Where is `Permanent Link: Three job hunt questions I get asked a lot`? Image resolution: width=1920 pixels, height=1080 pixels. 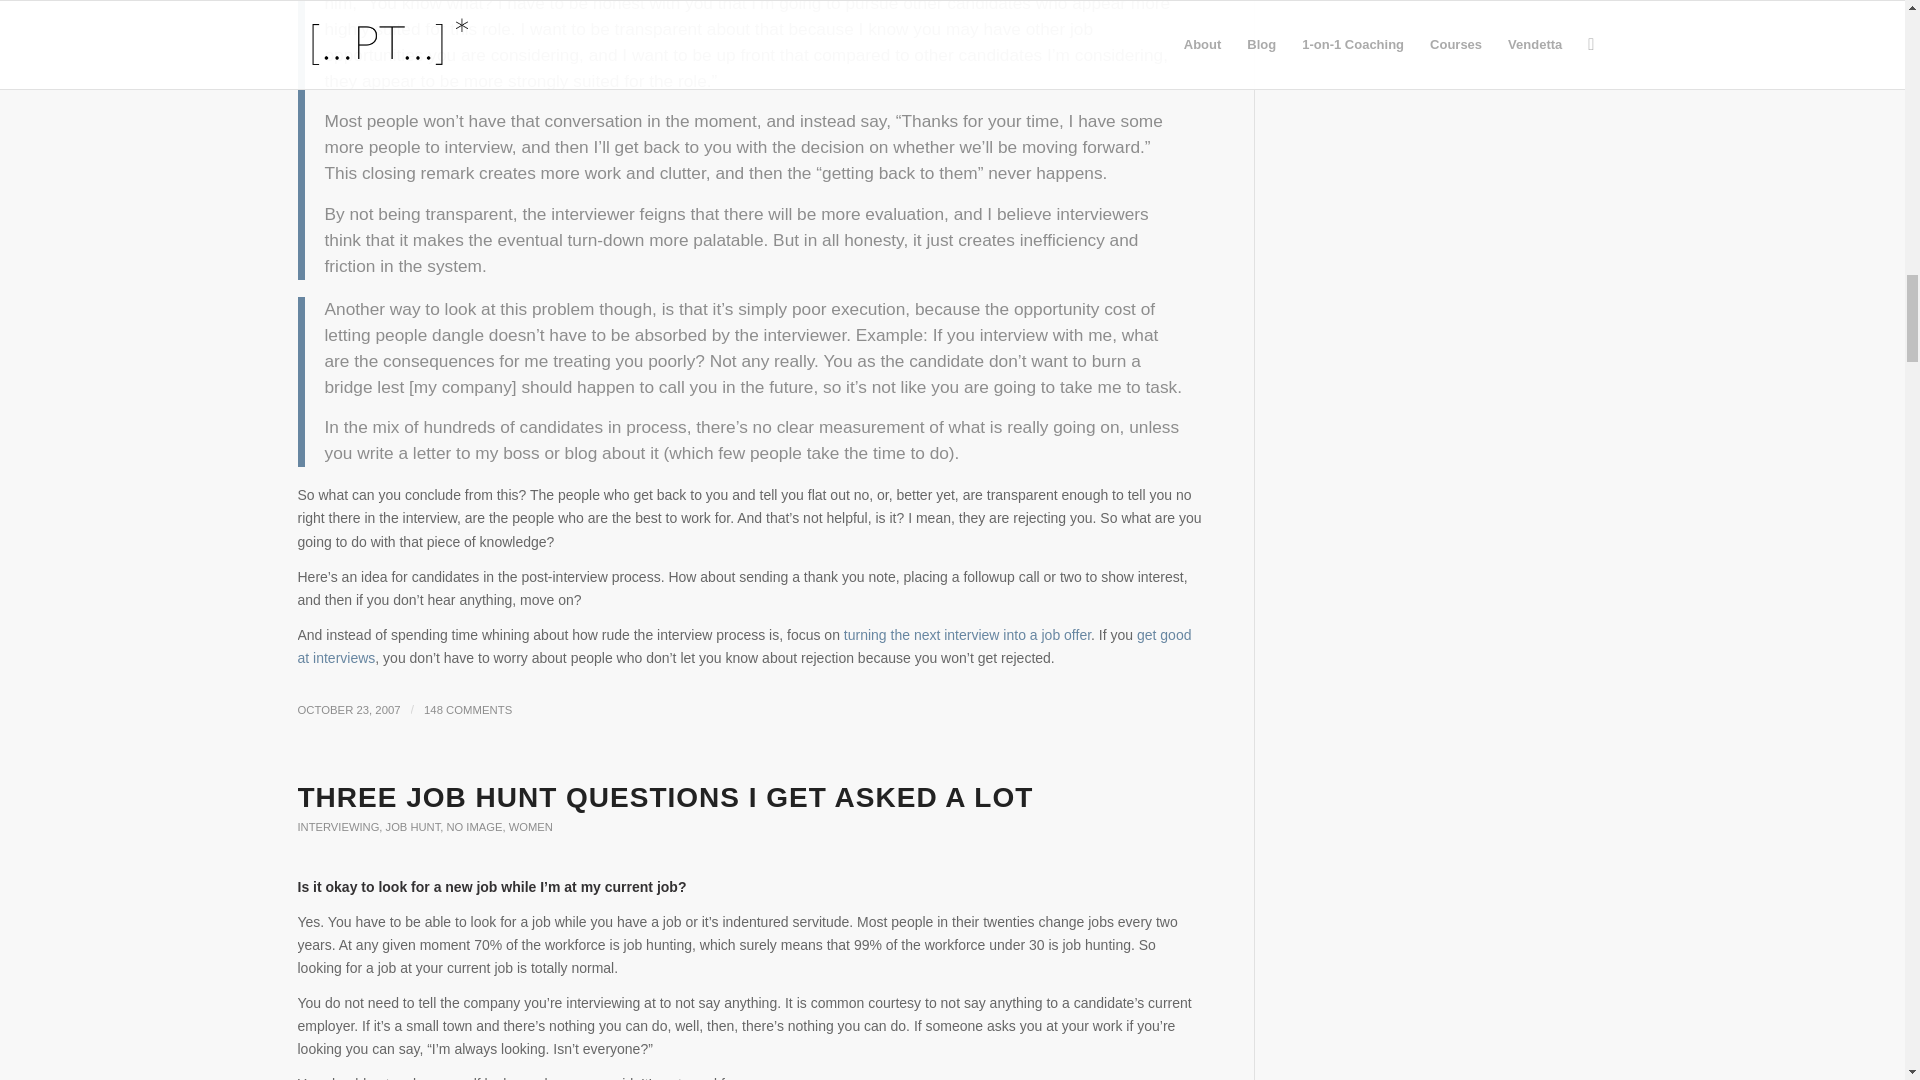 Permanent Link: Three job hunt questions I get asked a lot is located at coordinates (666, 797).